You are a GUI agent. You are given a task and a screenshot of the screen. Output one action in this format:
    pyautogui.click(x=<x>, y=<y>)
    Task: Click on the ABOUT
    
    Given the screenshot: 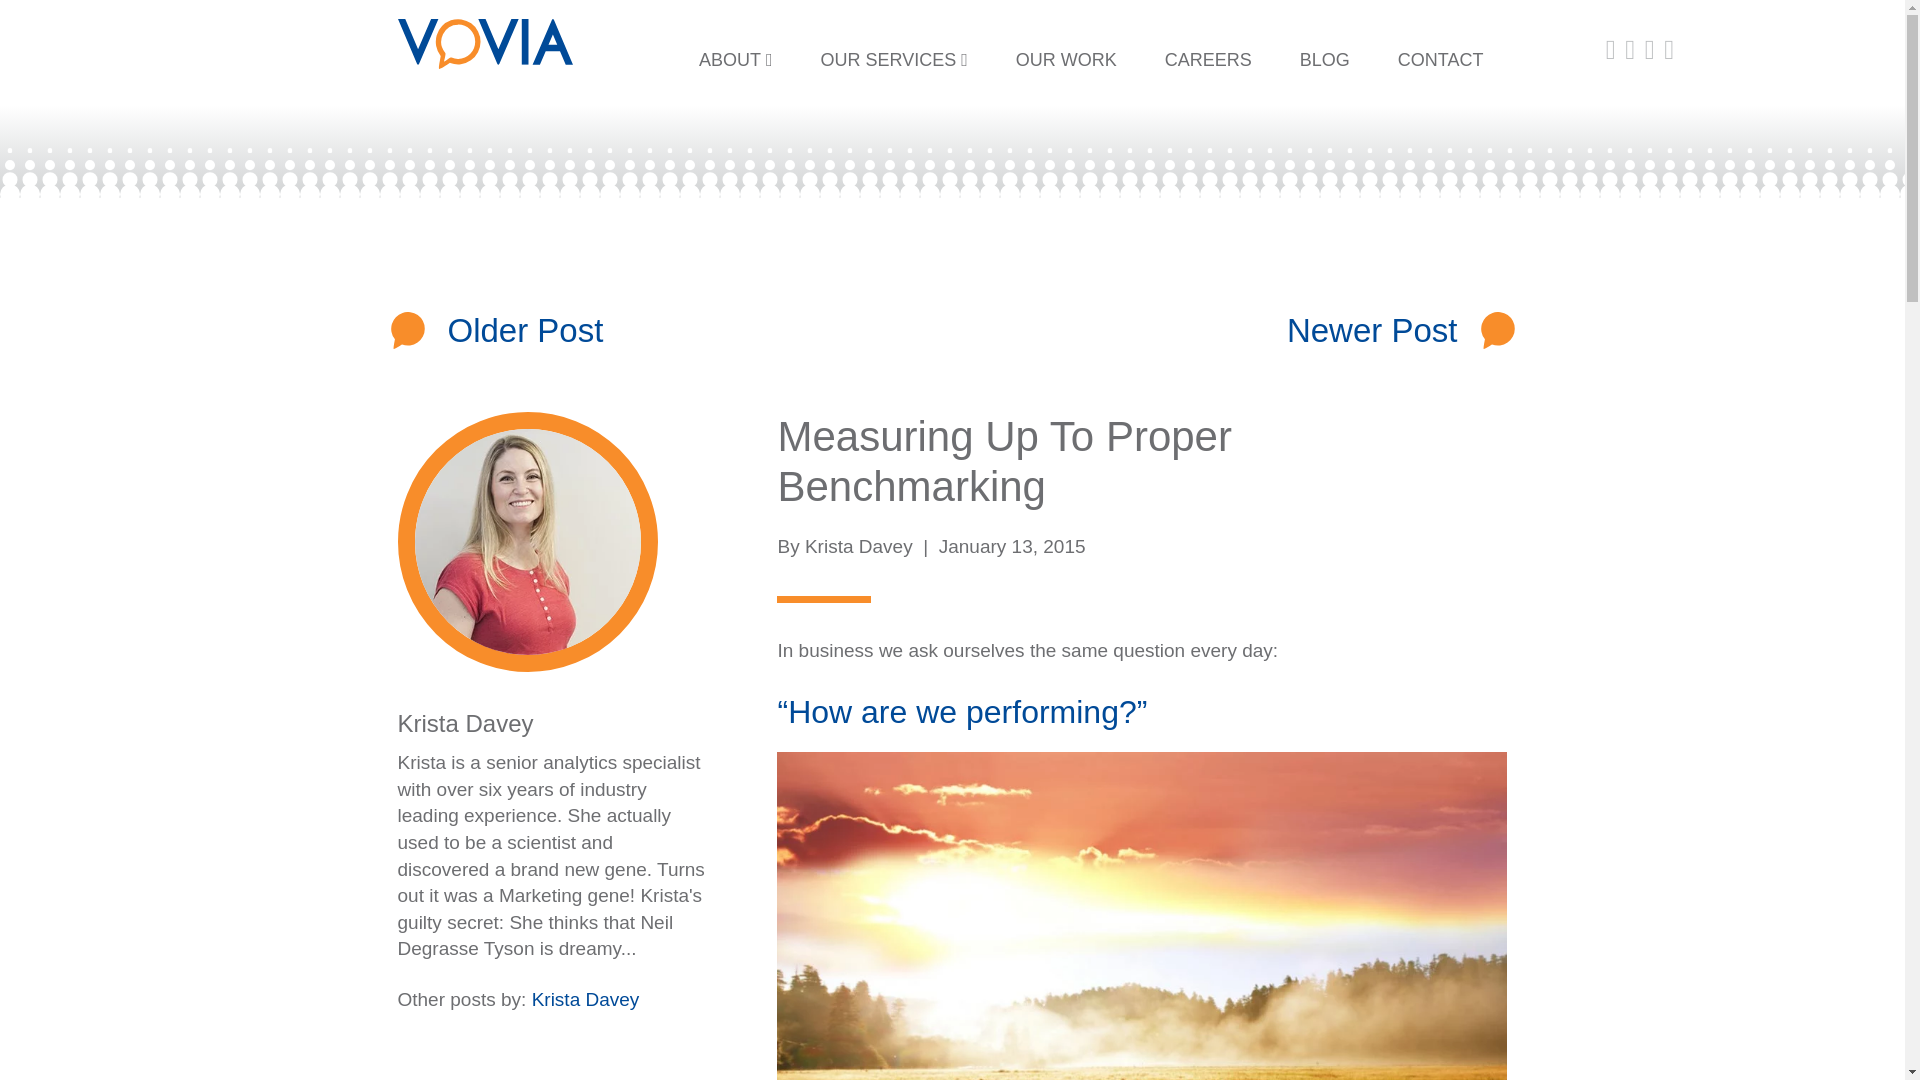 What is the action you would take?
    pyautogui.click(x=736, y=60)
    